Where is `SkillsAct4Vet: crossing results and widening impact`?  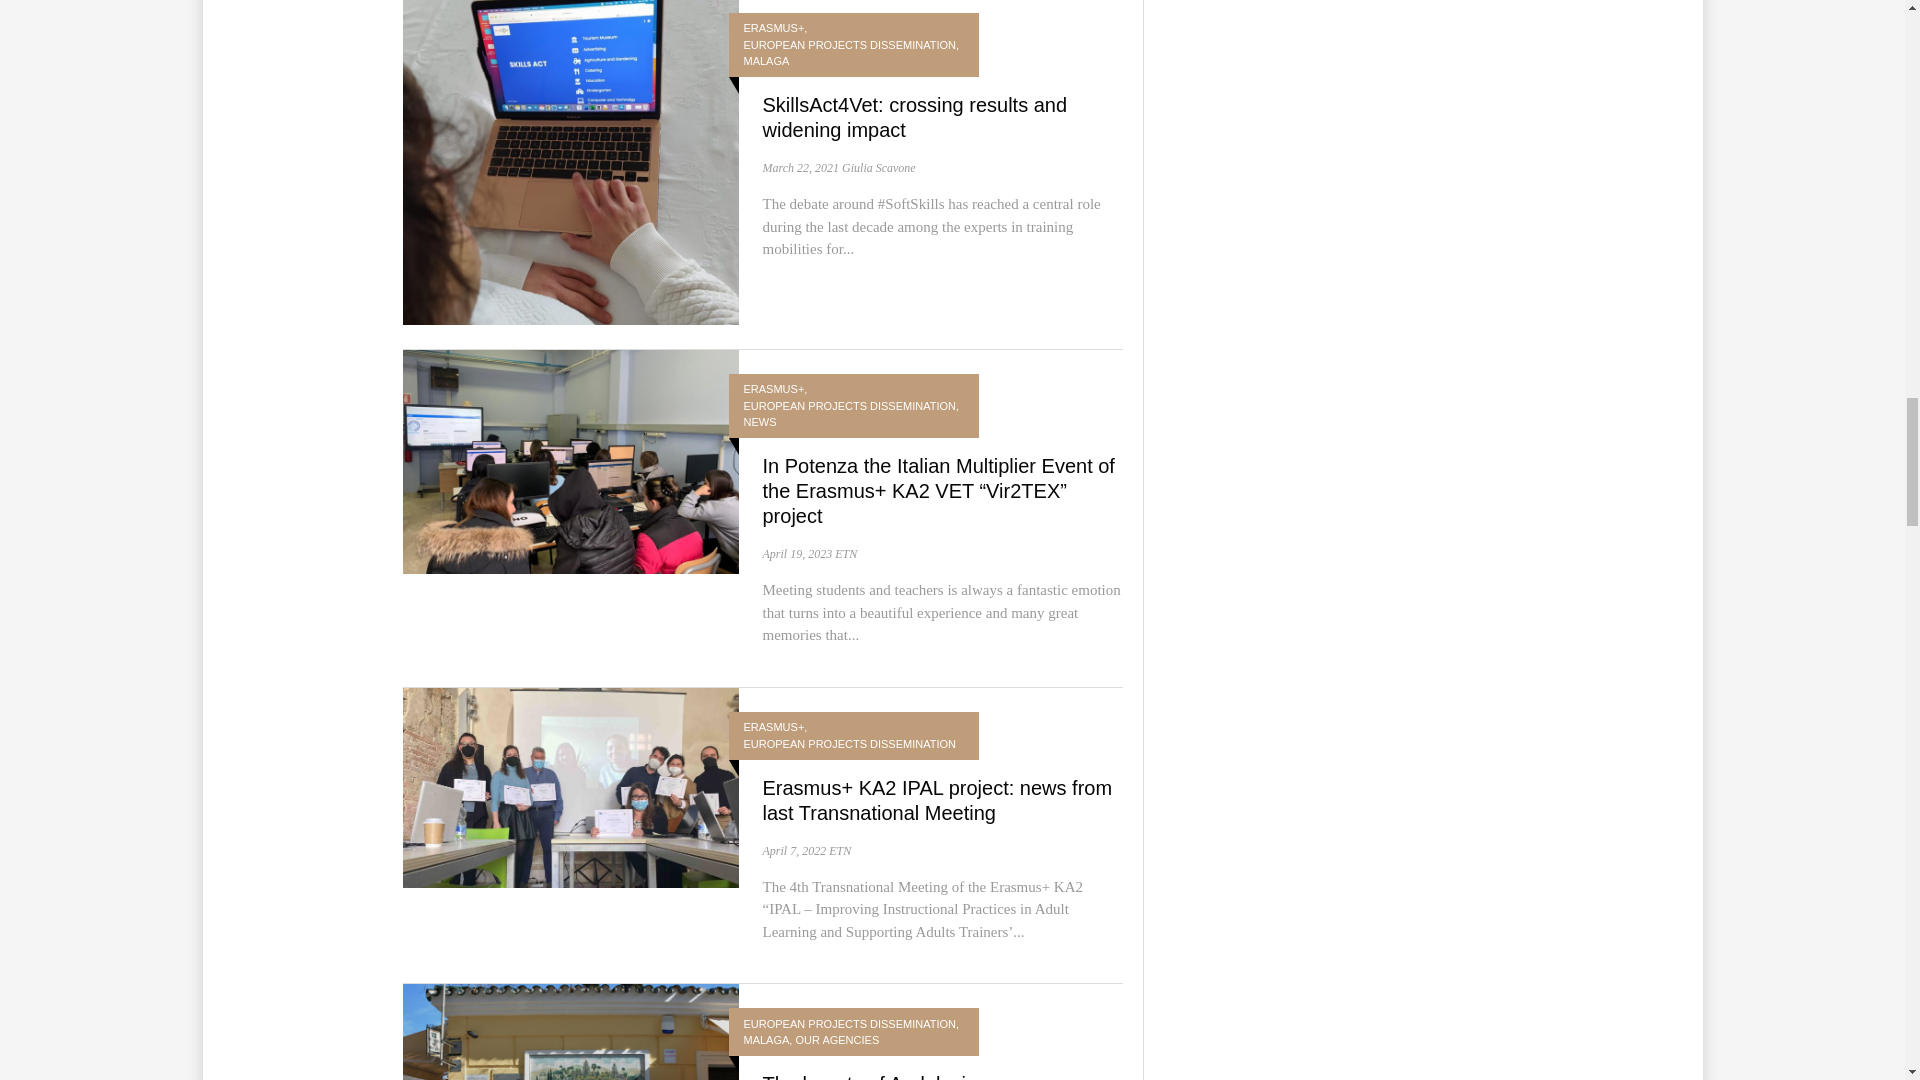
SkillsAct4Vet: crossing results and widening impact is located at coordinates (569, 154).